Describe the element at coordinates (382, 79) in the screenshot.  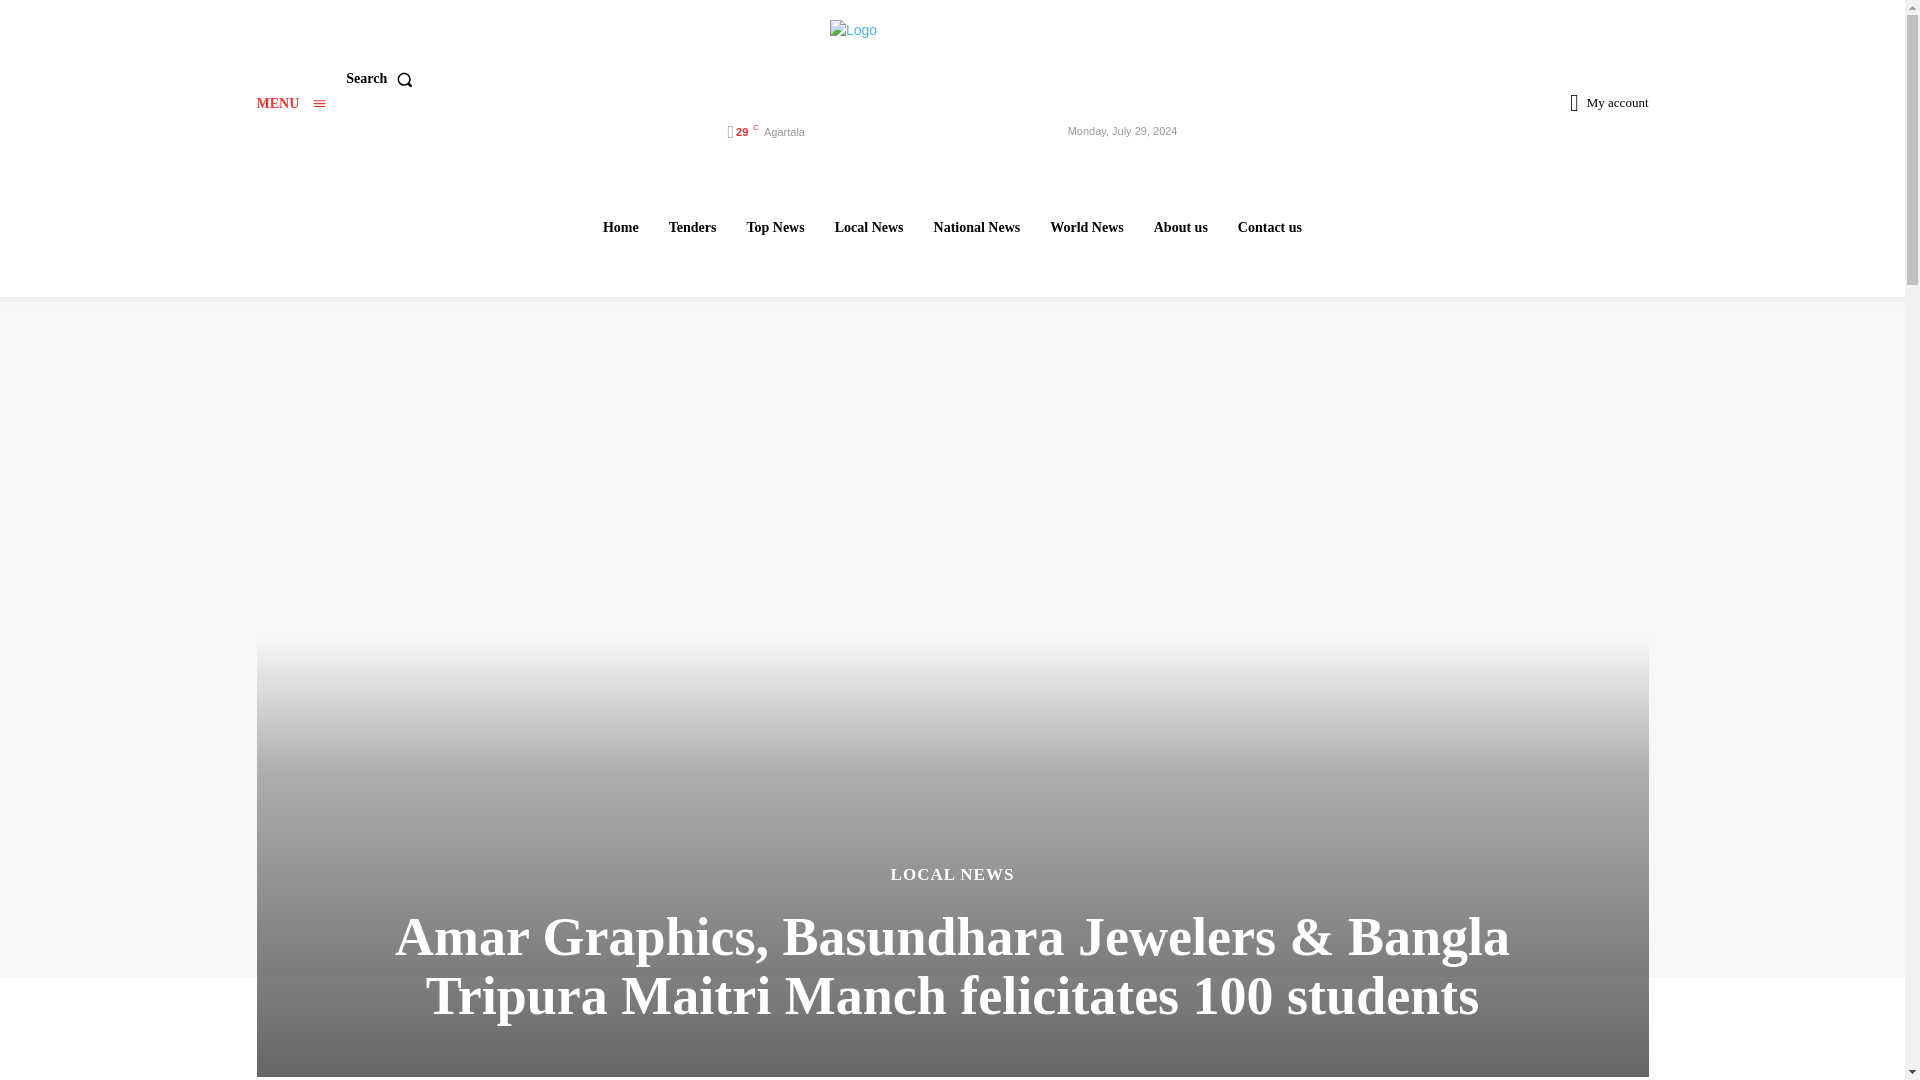
I see `Search` at that location.